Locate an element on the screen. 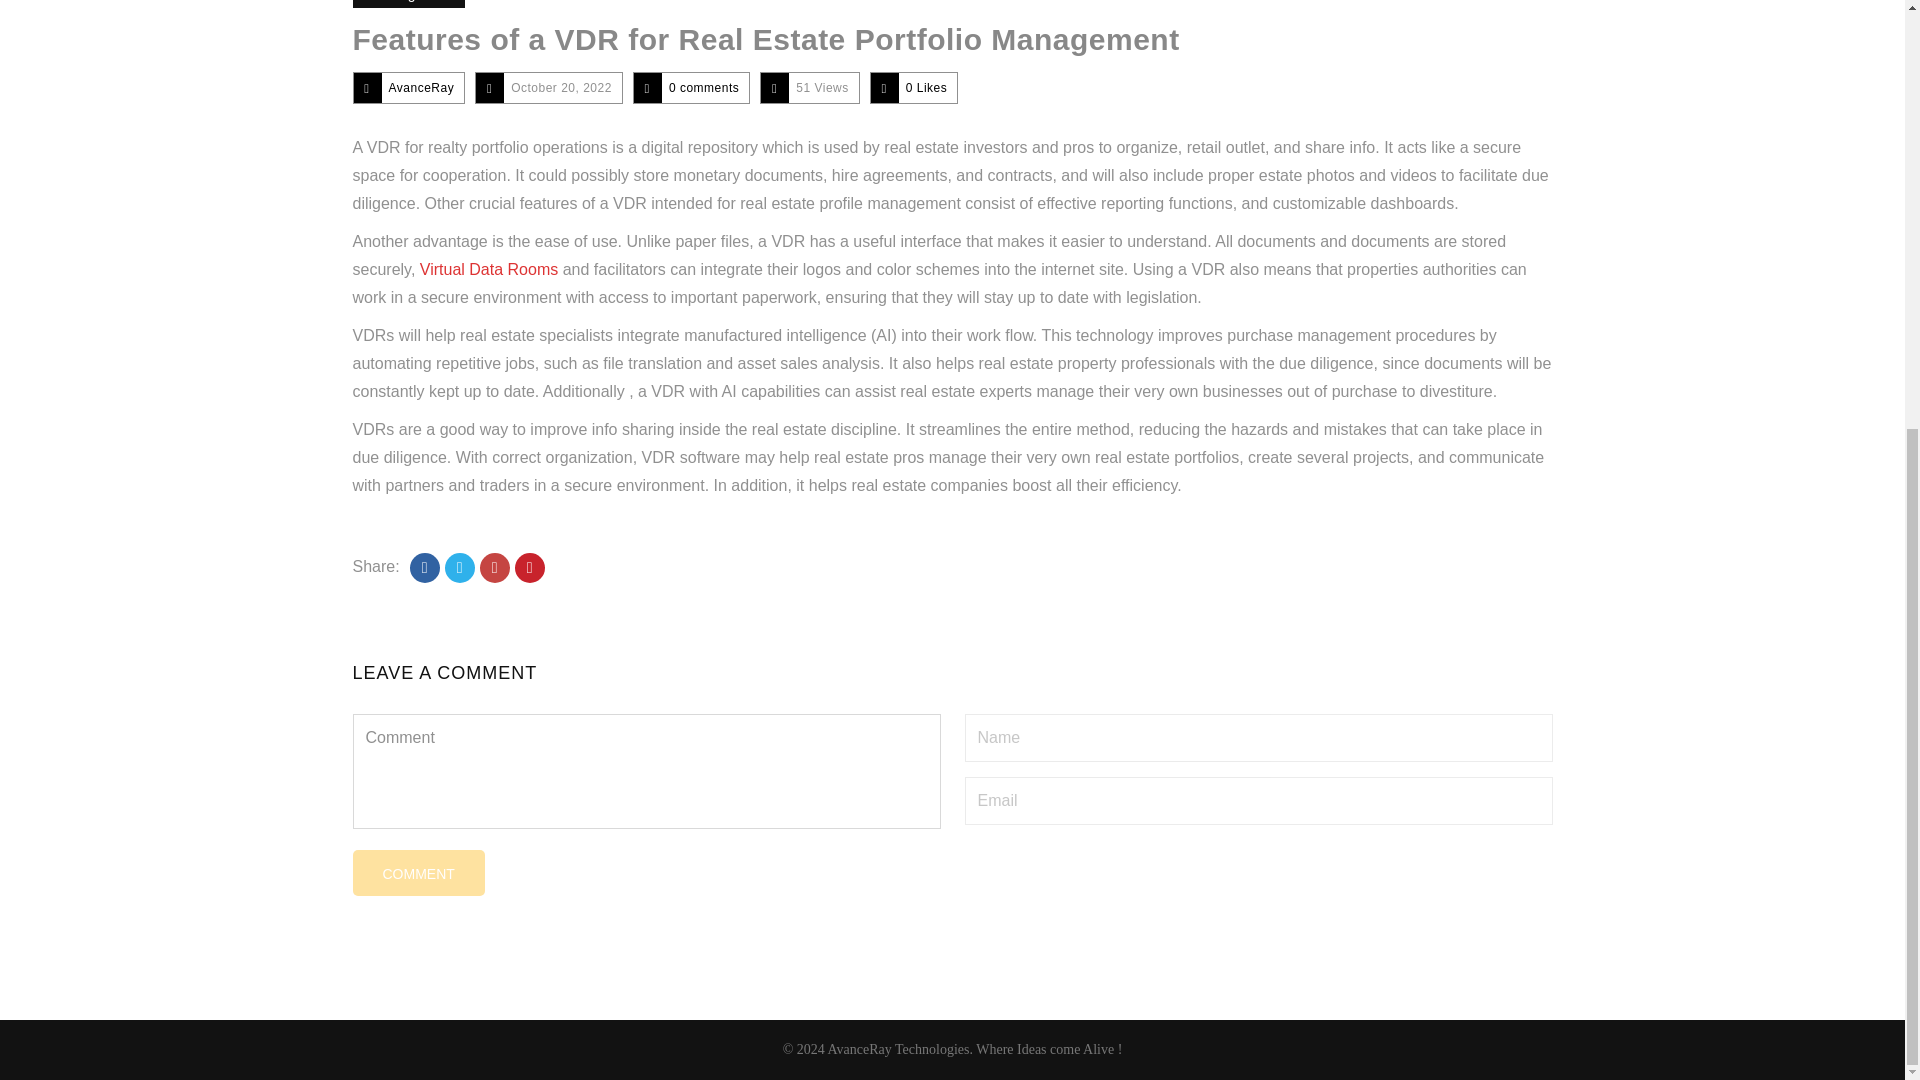 This screenshot has width=1920, height=1080. View all posts by AvanceRay is located at coordinates (420, 88).